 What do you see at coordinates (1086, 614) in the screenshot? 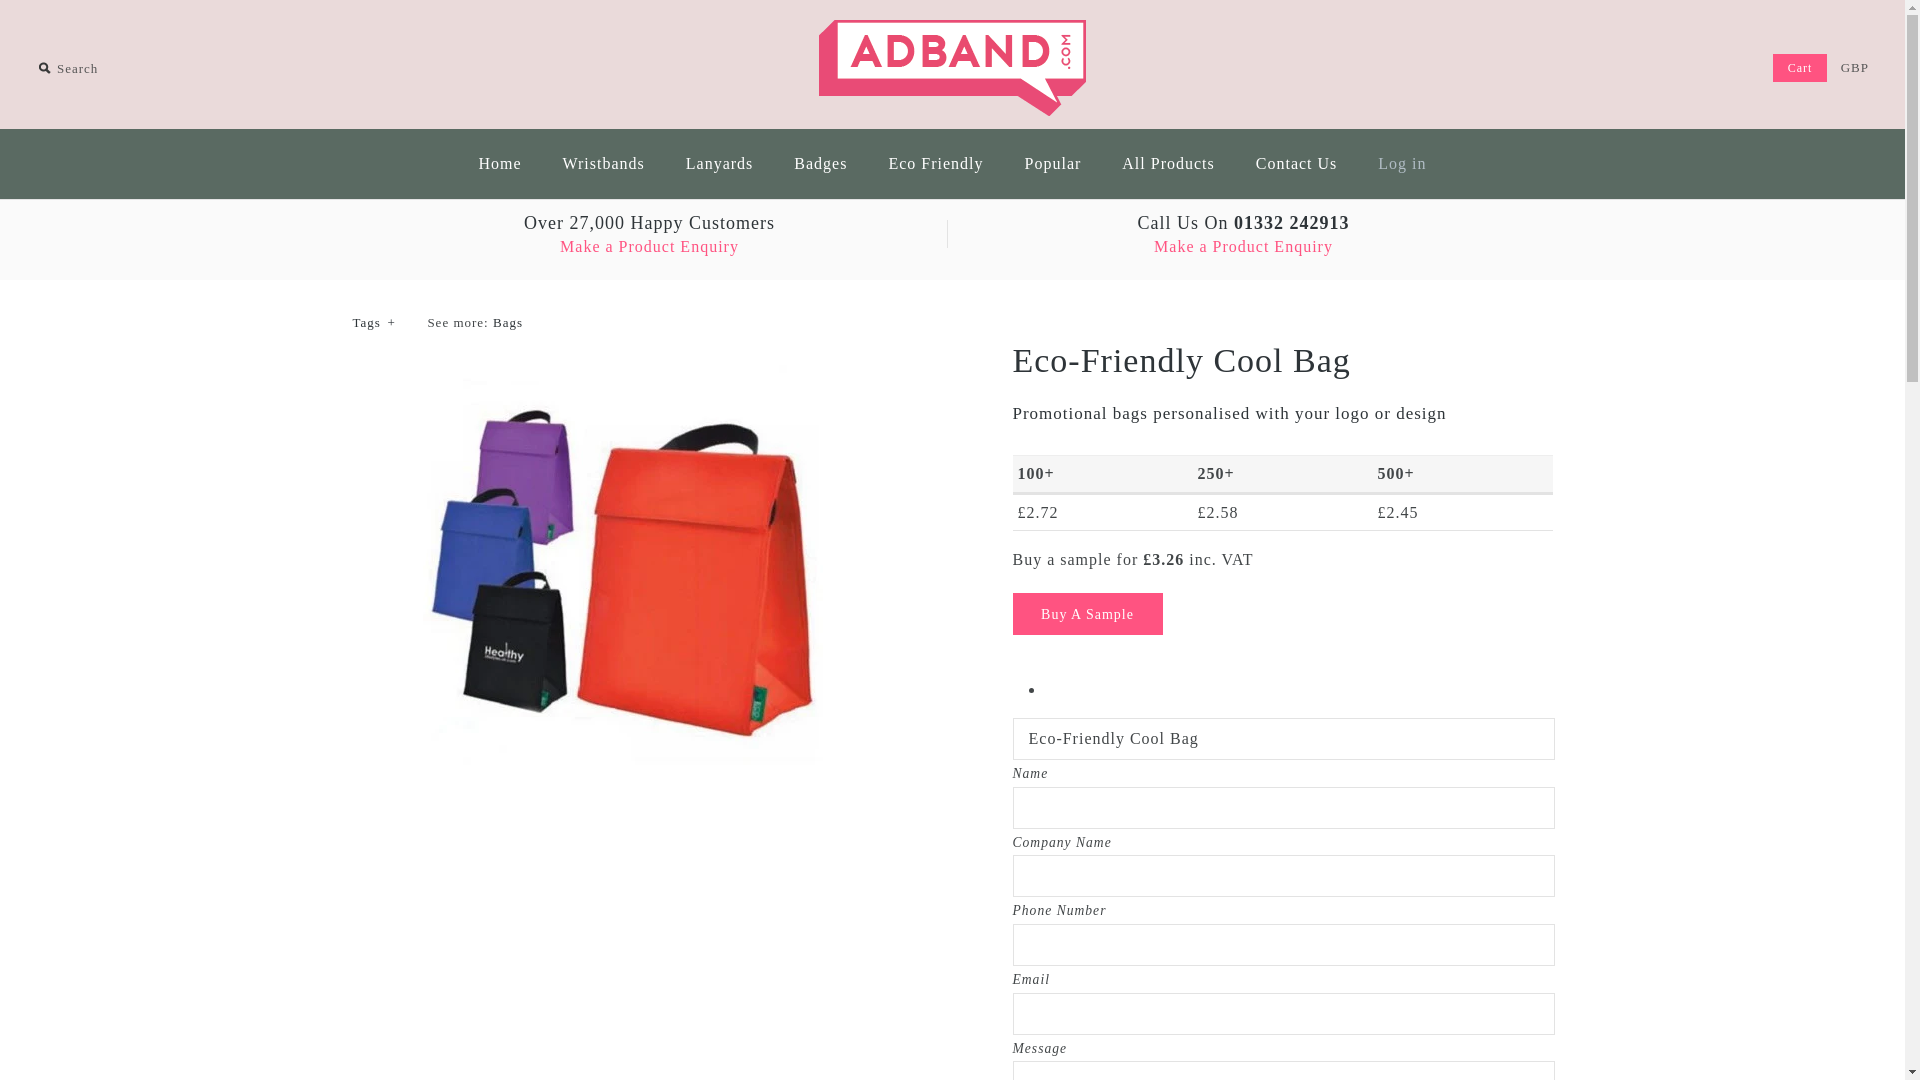
I see `Buy A Sample` at bounding box center [1086, 614].